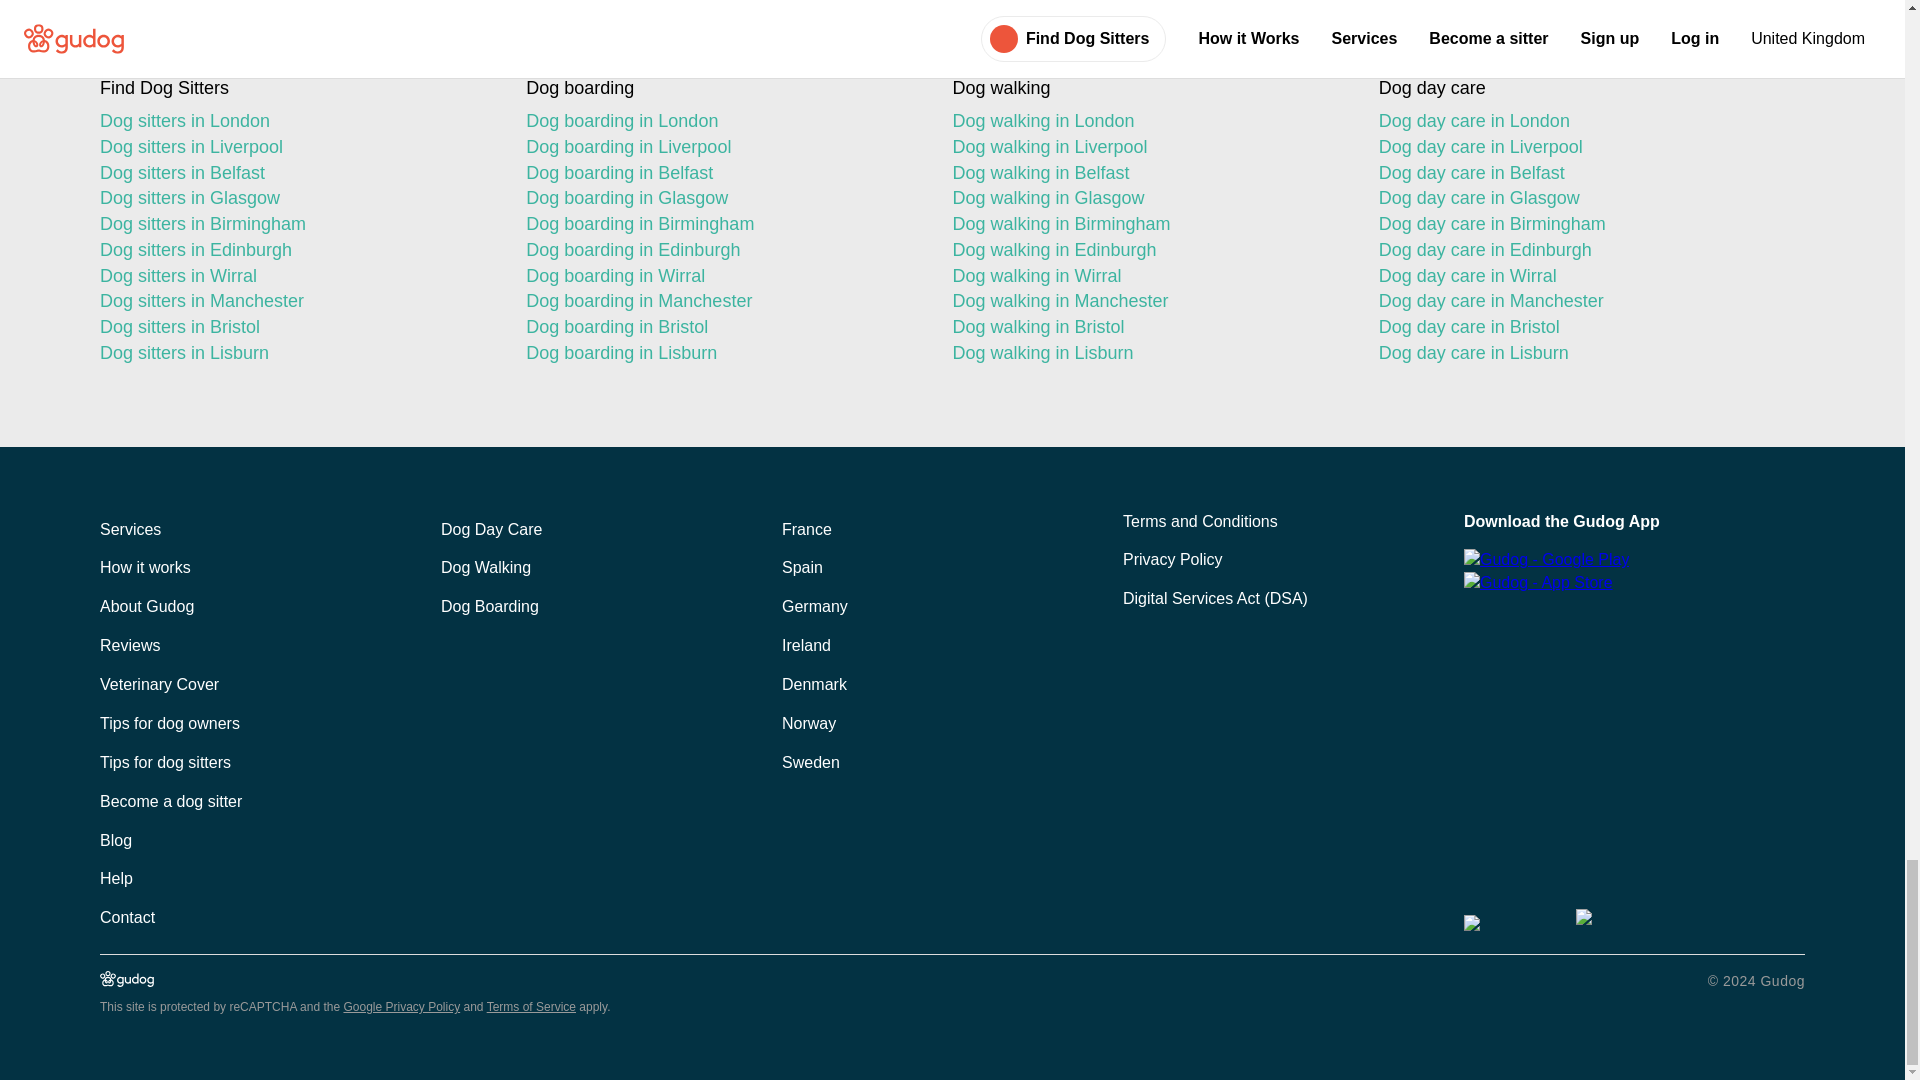 This screenshot has width=1920, height=1080. I want to click on Dog boarding in Liverpool, so click(722, 148).